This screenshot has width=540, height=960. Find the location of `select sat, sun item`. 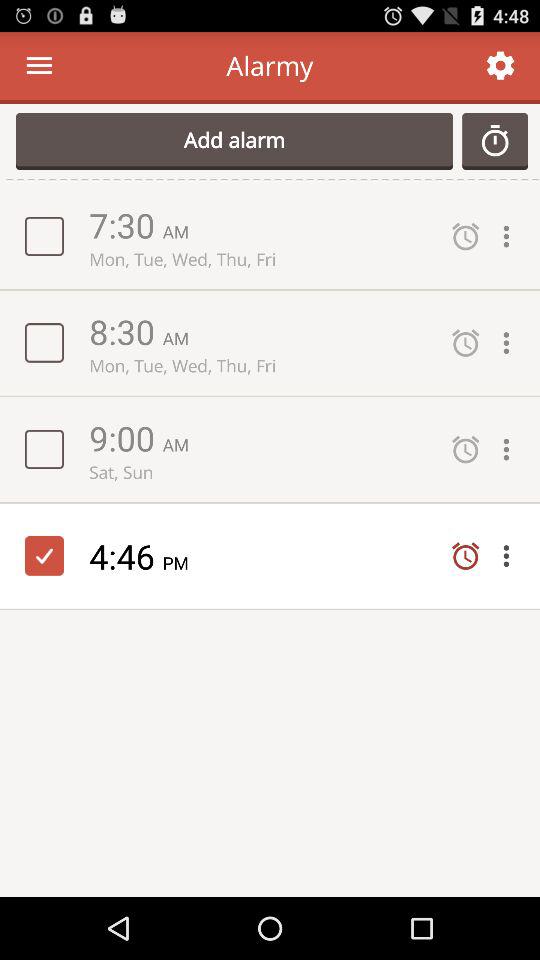

select sat, sun item is located at coordinates (260, 472).